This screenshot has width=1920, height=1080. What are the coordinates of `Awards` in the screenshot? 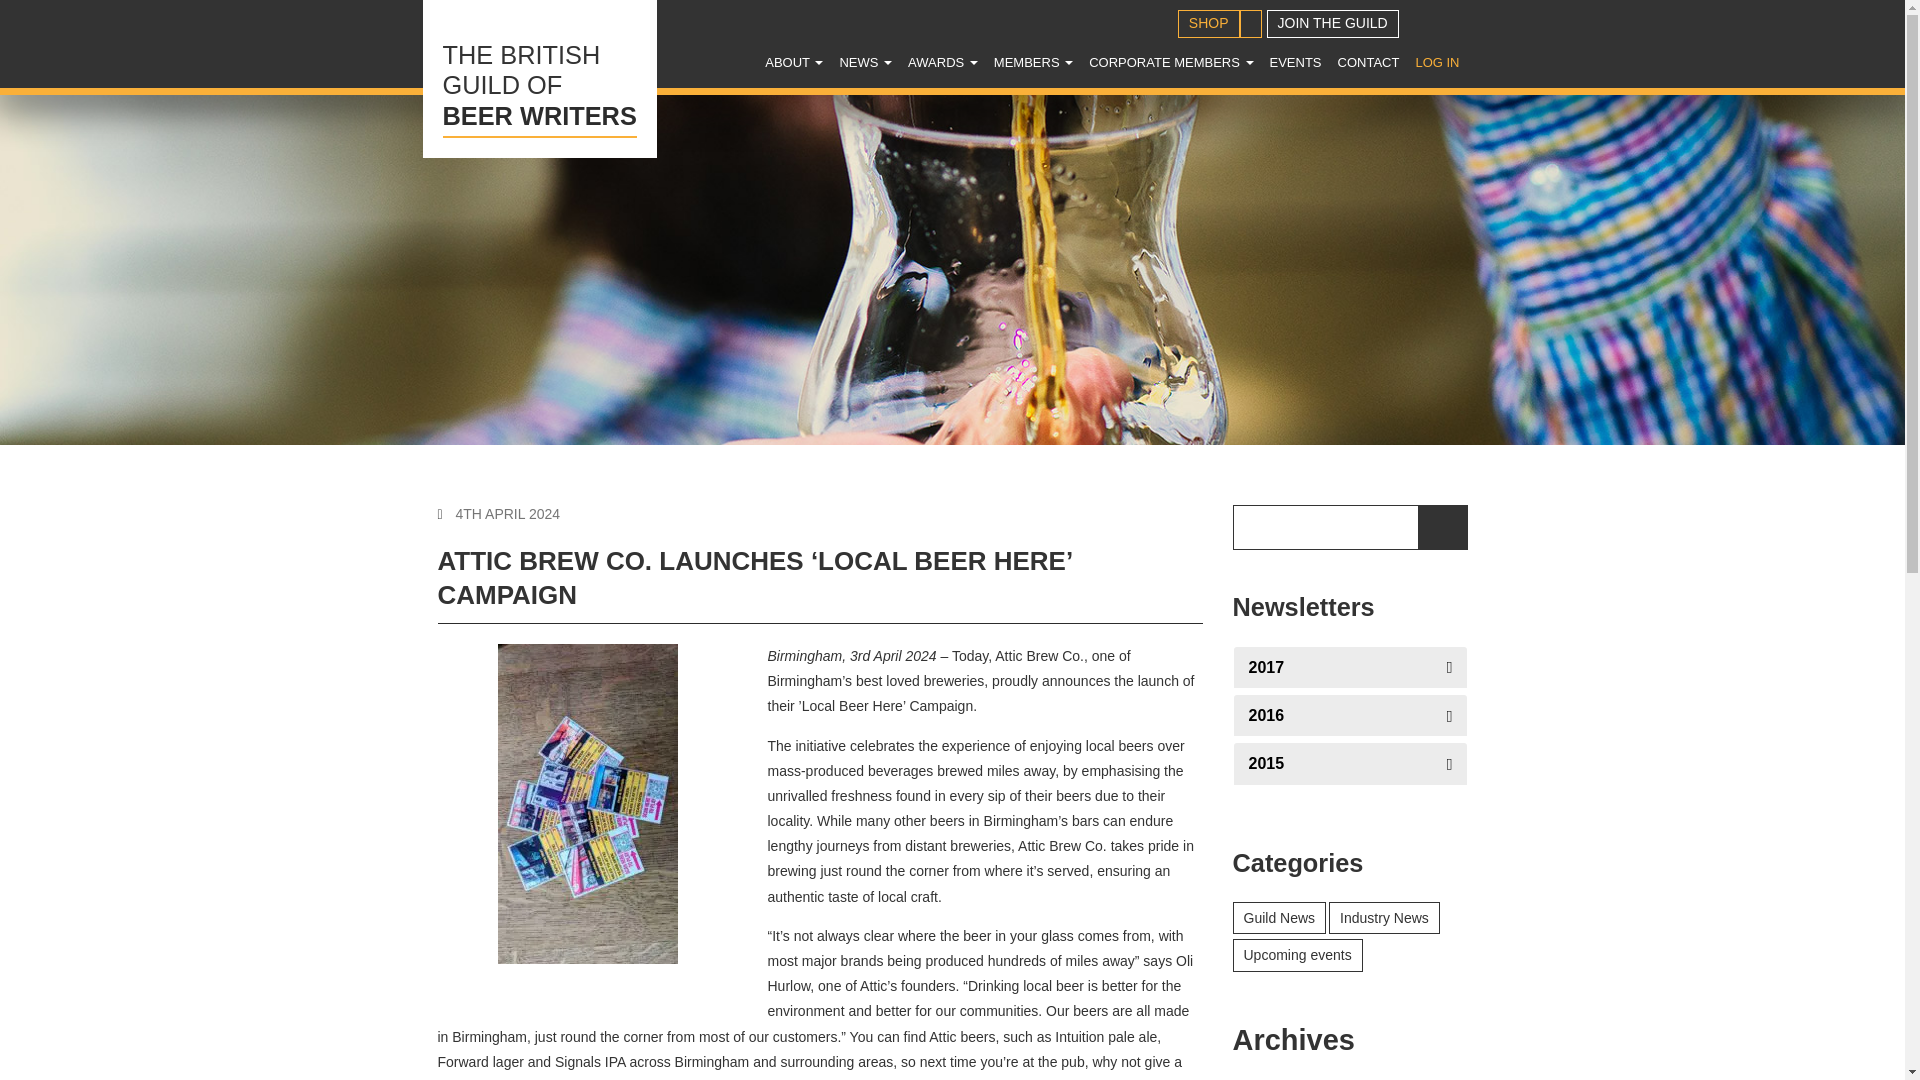 It's located at (943, 62).